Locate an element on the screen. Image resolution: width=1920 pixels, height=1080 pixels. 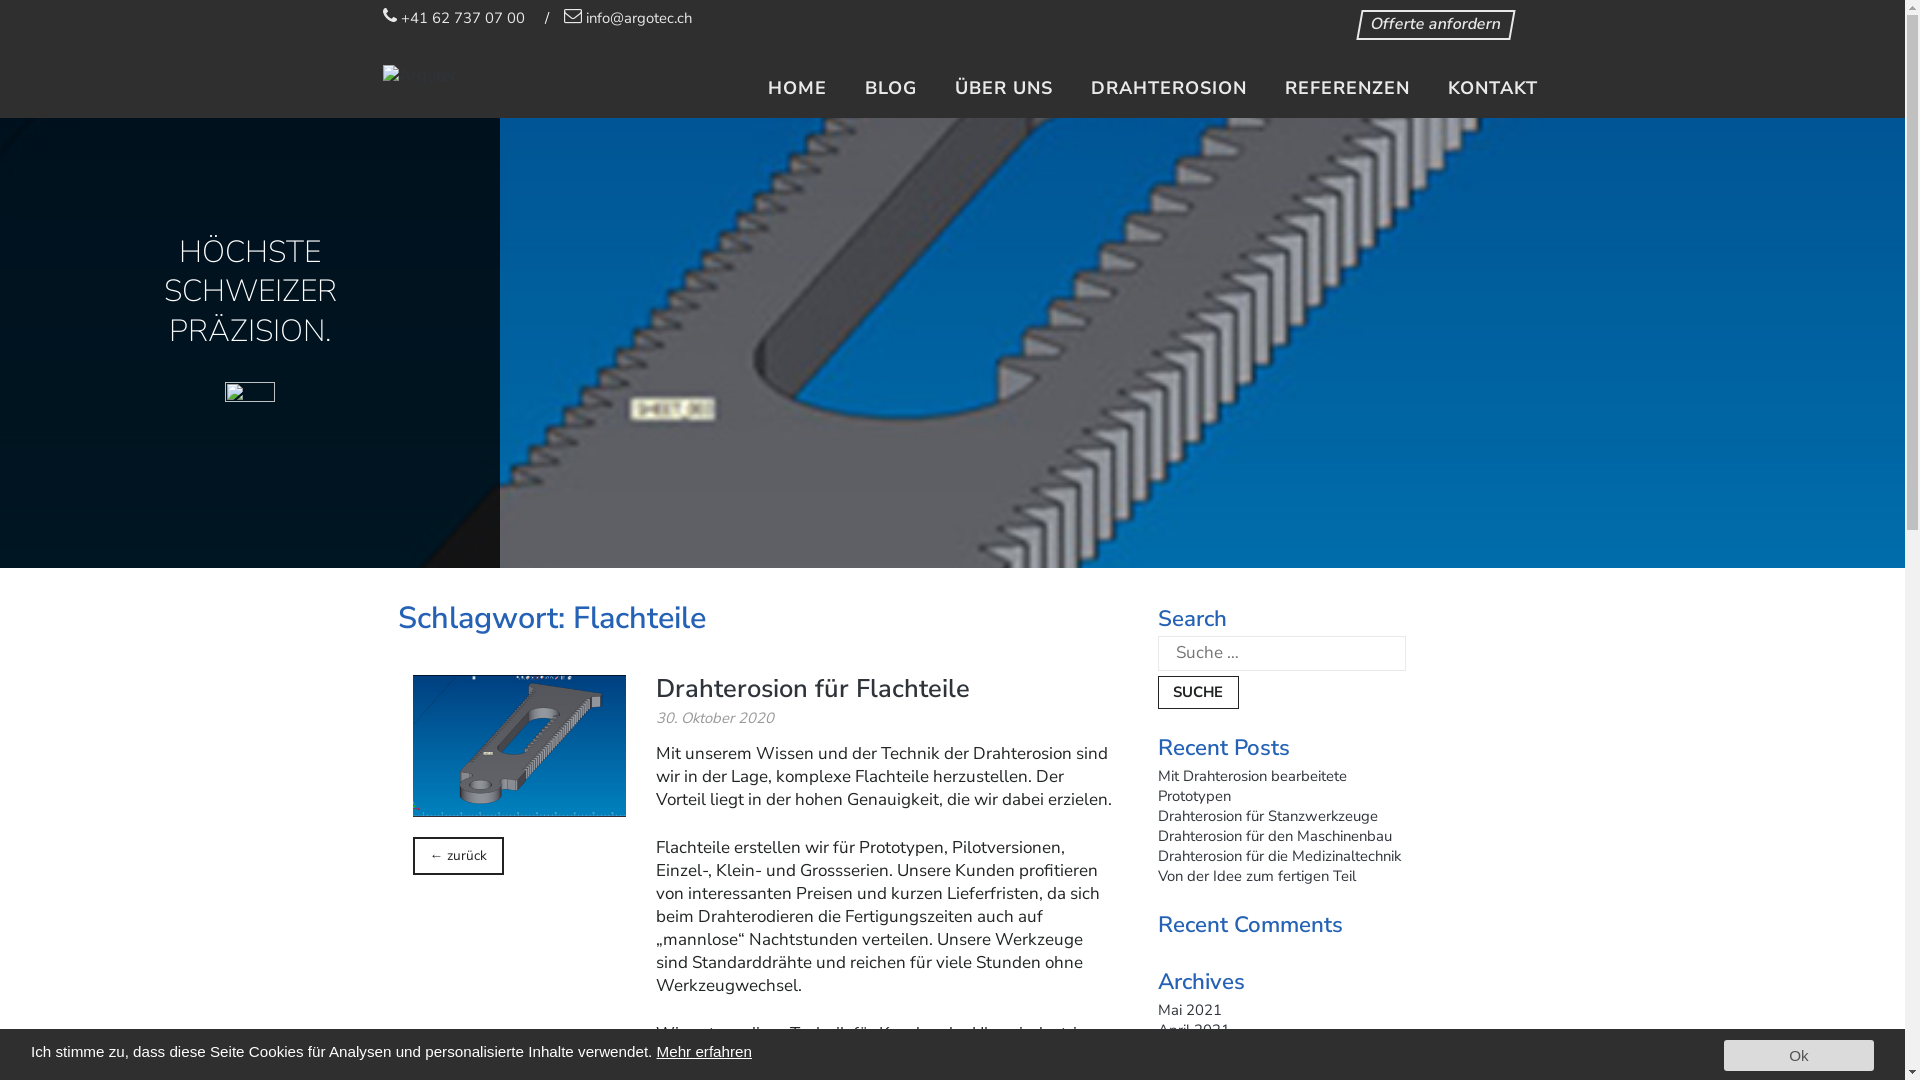
HOME is located at coordinates (798, 88).